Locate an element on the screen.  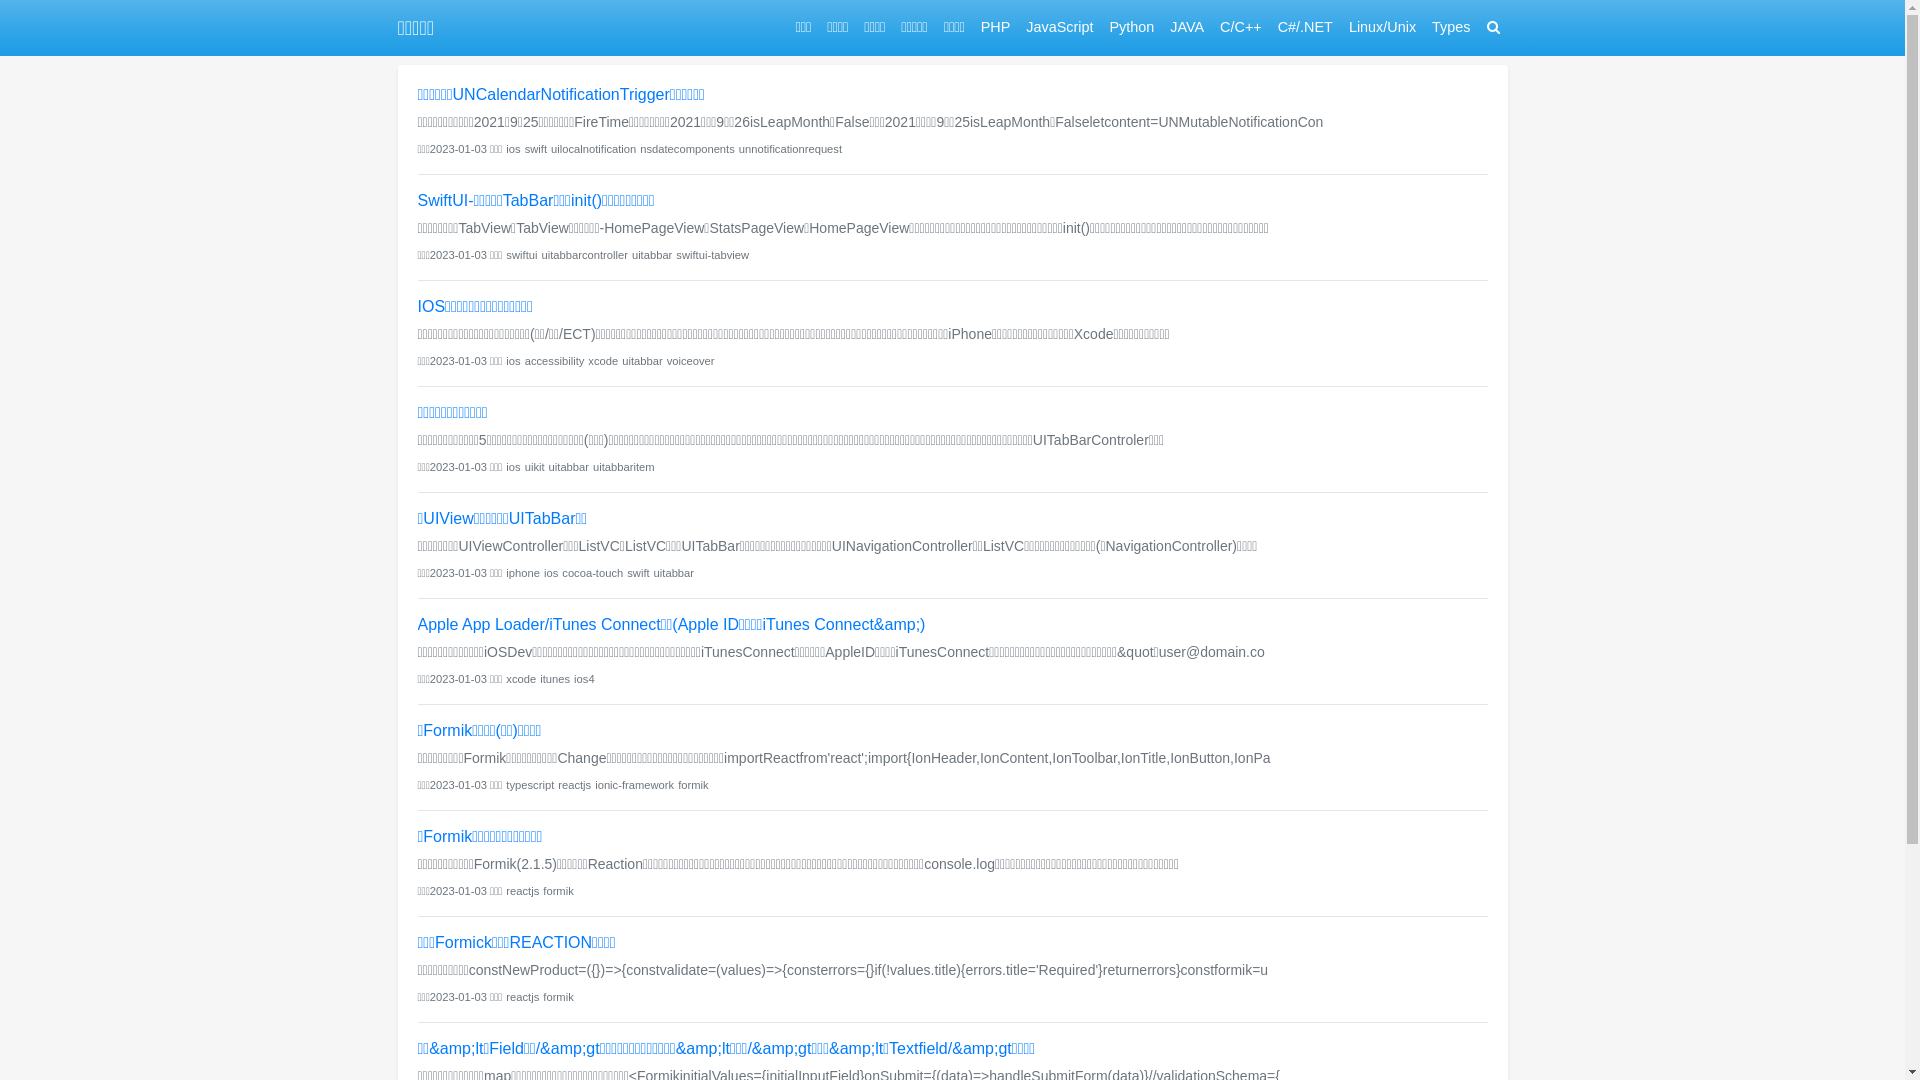
formik is located at coordinates (558, 997).